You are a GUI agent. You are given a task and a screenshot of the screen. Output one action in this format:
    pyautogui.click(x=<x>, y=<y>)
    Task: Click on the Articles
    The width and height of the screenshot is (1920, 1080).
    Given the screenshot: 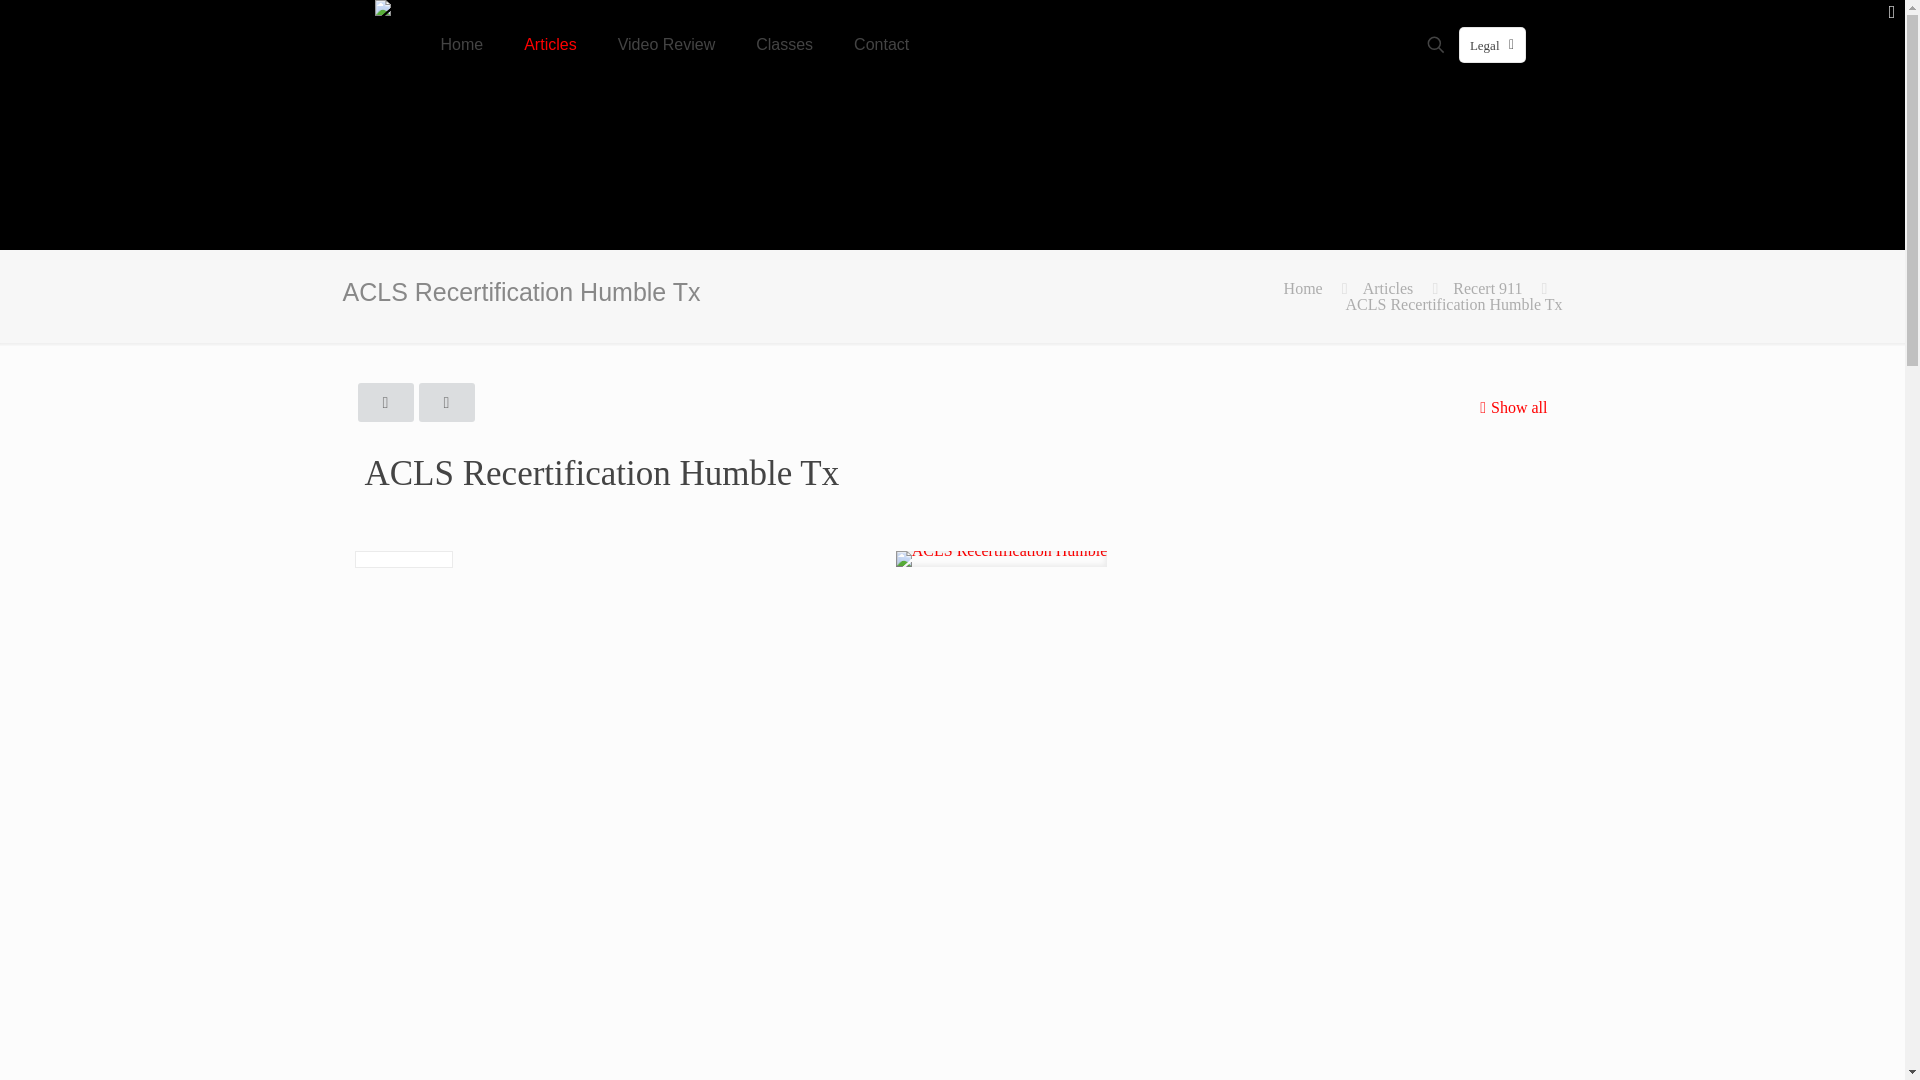 What is the action you would take?
    pyautogui.click(x=550, y=44)
    